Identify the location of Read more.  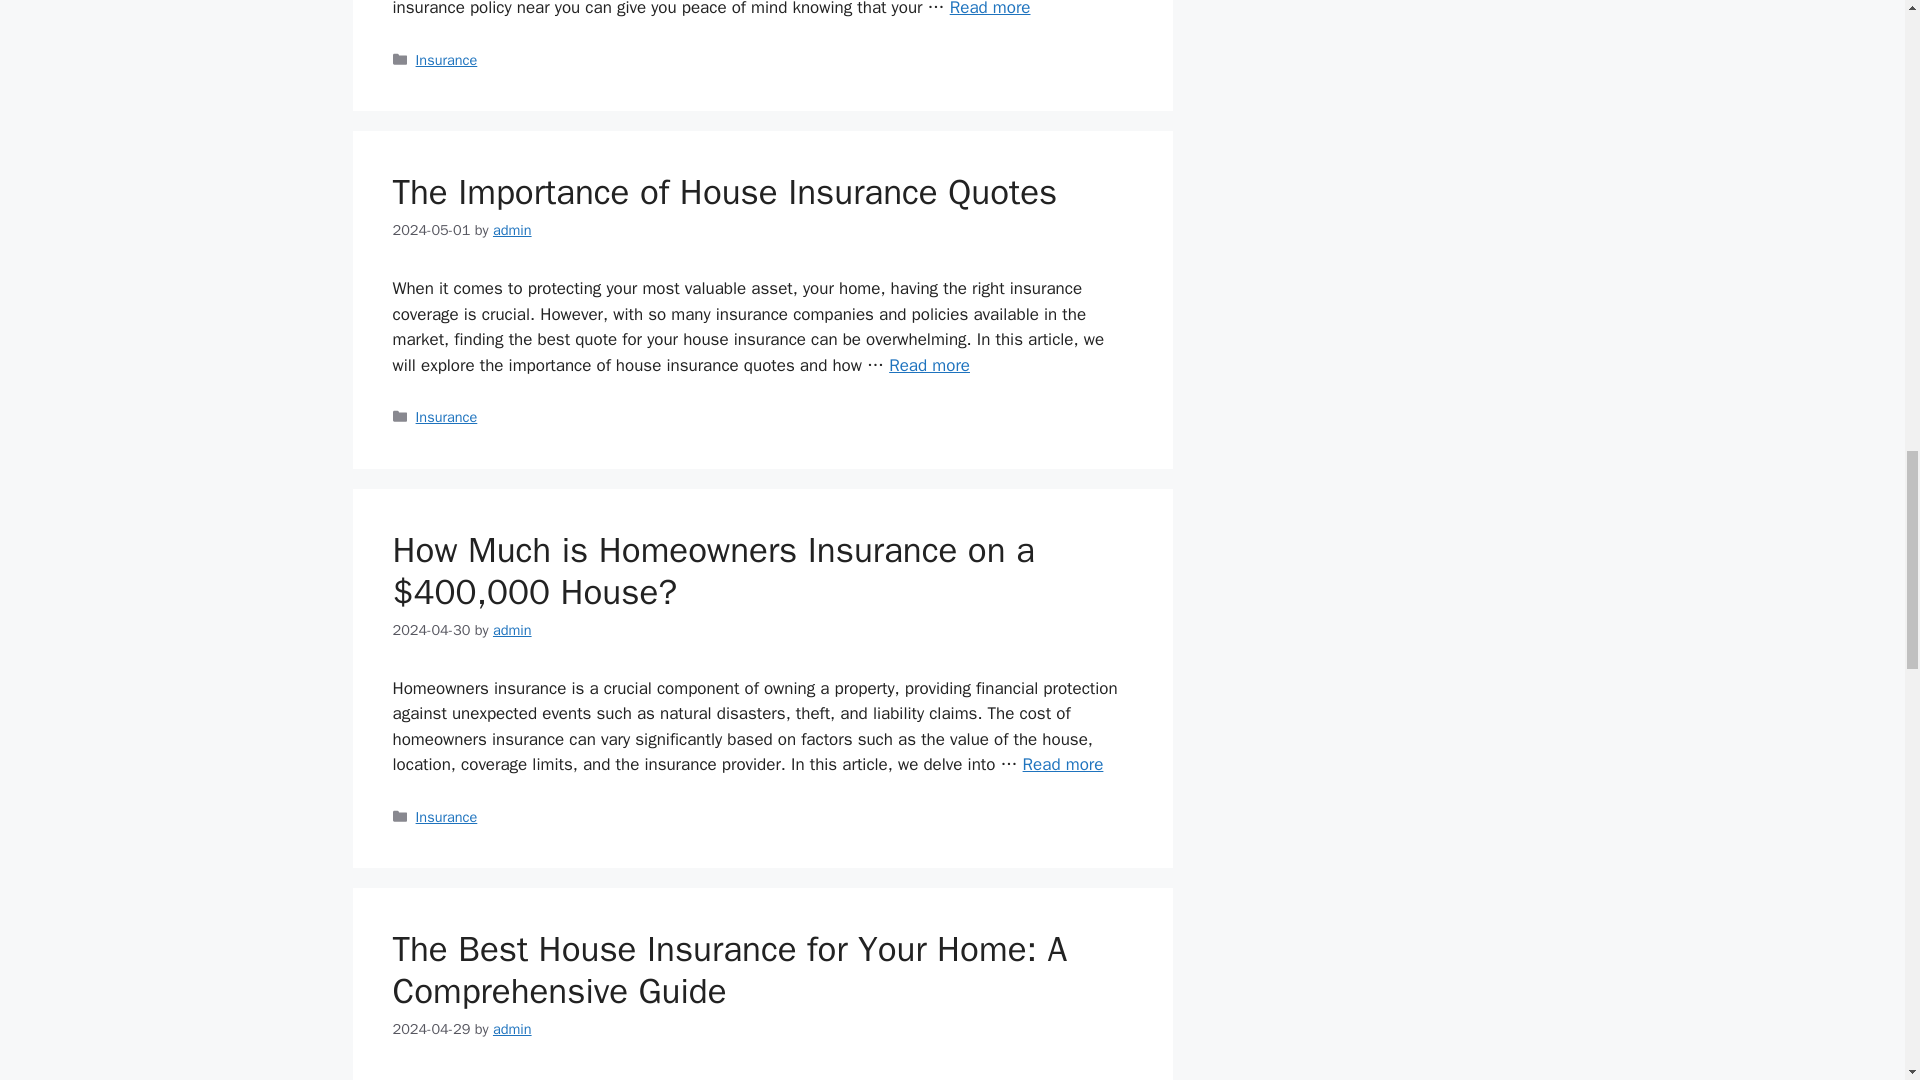
(990, 9).